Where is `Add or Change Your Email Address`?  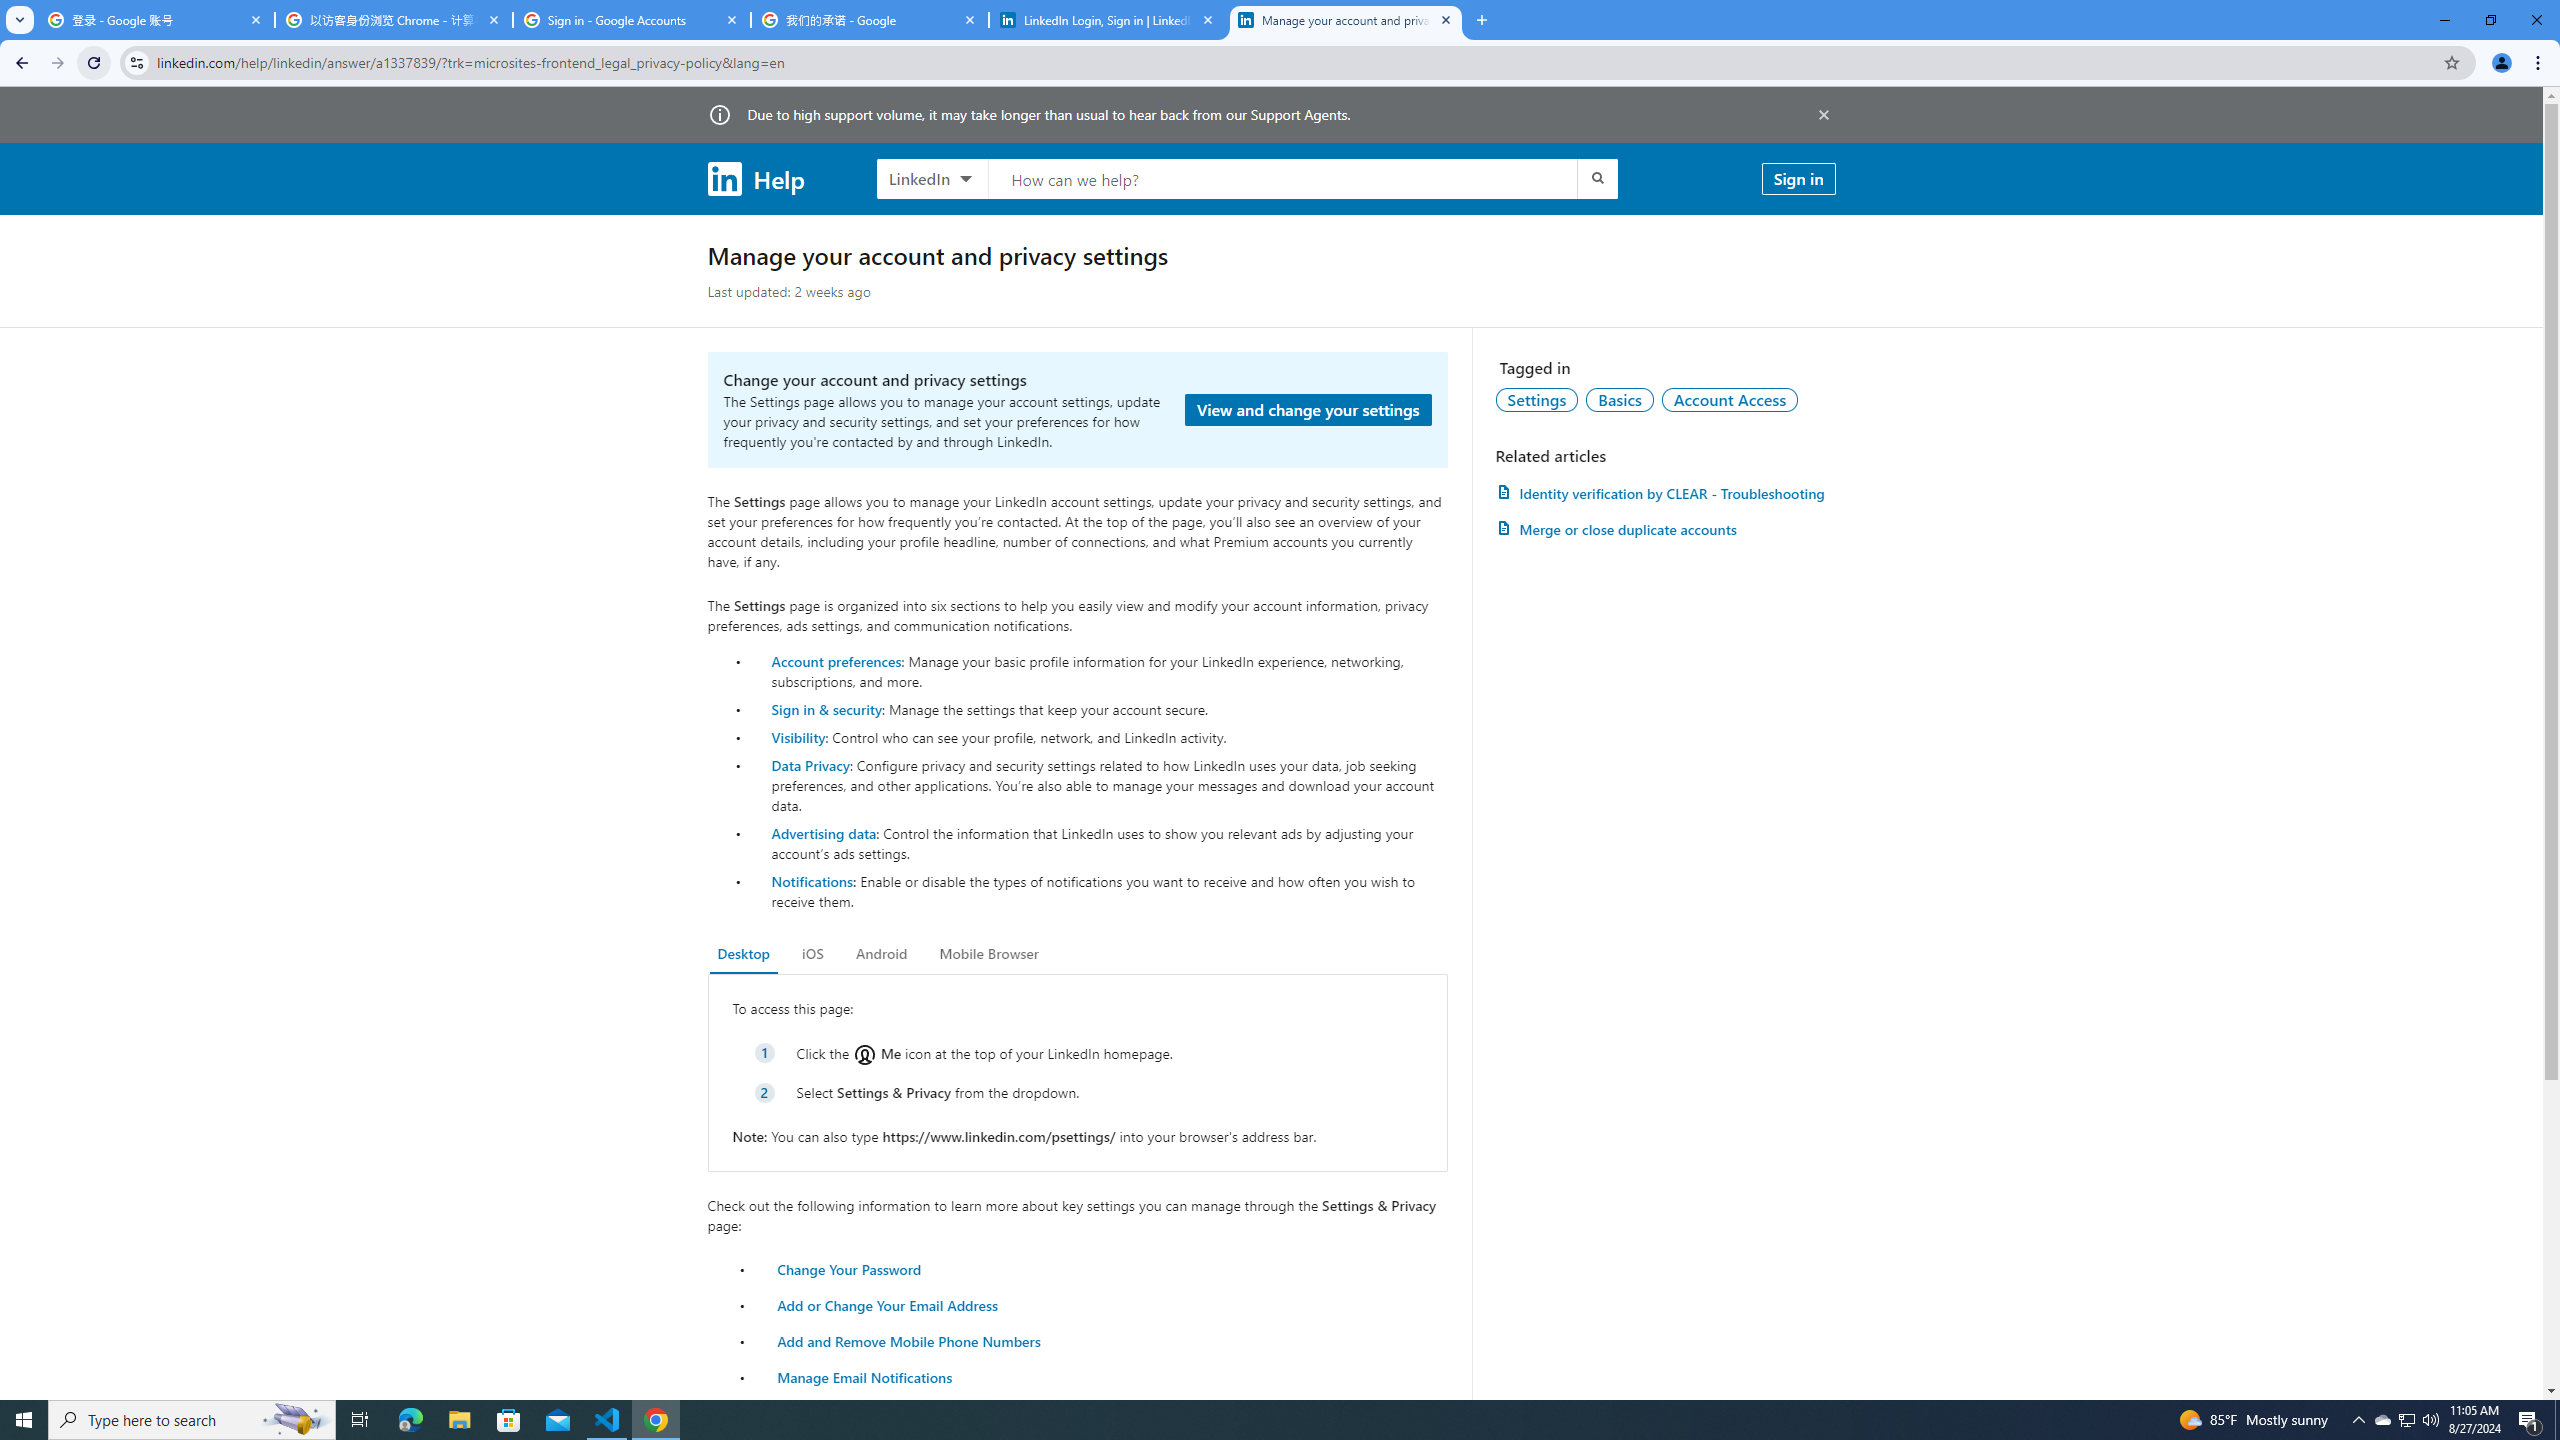
Add or Change Your Email Address is located at coordinates (888, 1304).